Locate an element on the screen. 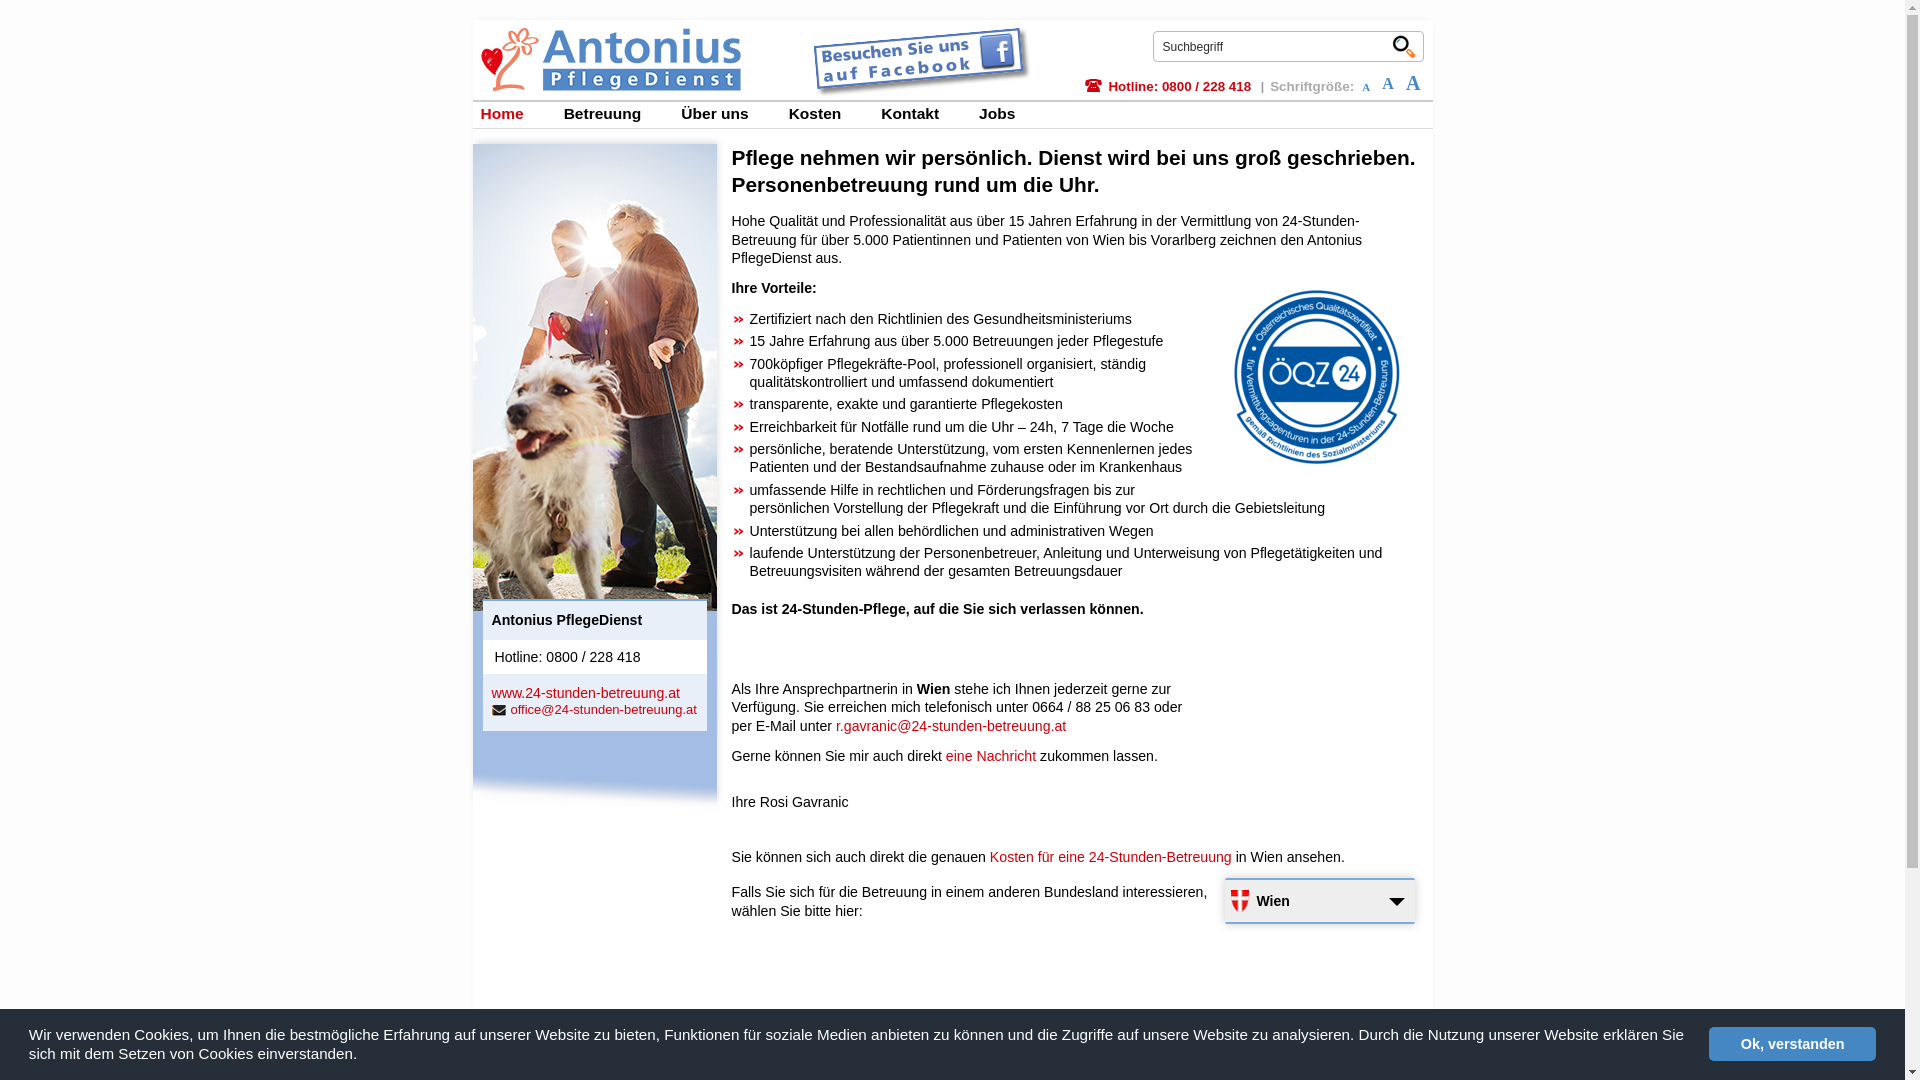 Image resolution: width=1920 pixels, height=1080 pixels. 0664 / 88 25 06 83 is located at coordinates (1093, 707).